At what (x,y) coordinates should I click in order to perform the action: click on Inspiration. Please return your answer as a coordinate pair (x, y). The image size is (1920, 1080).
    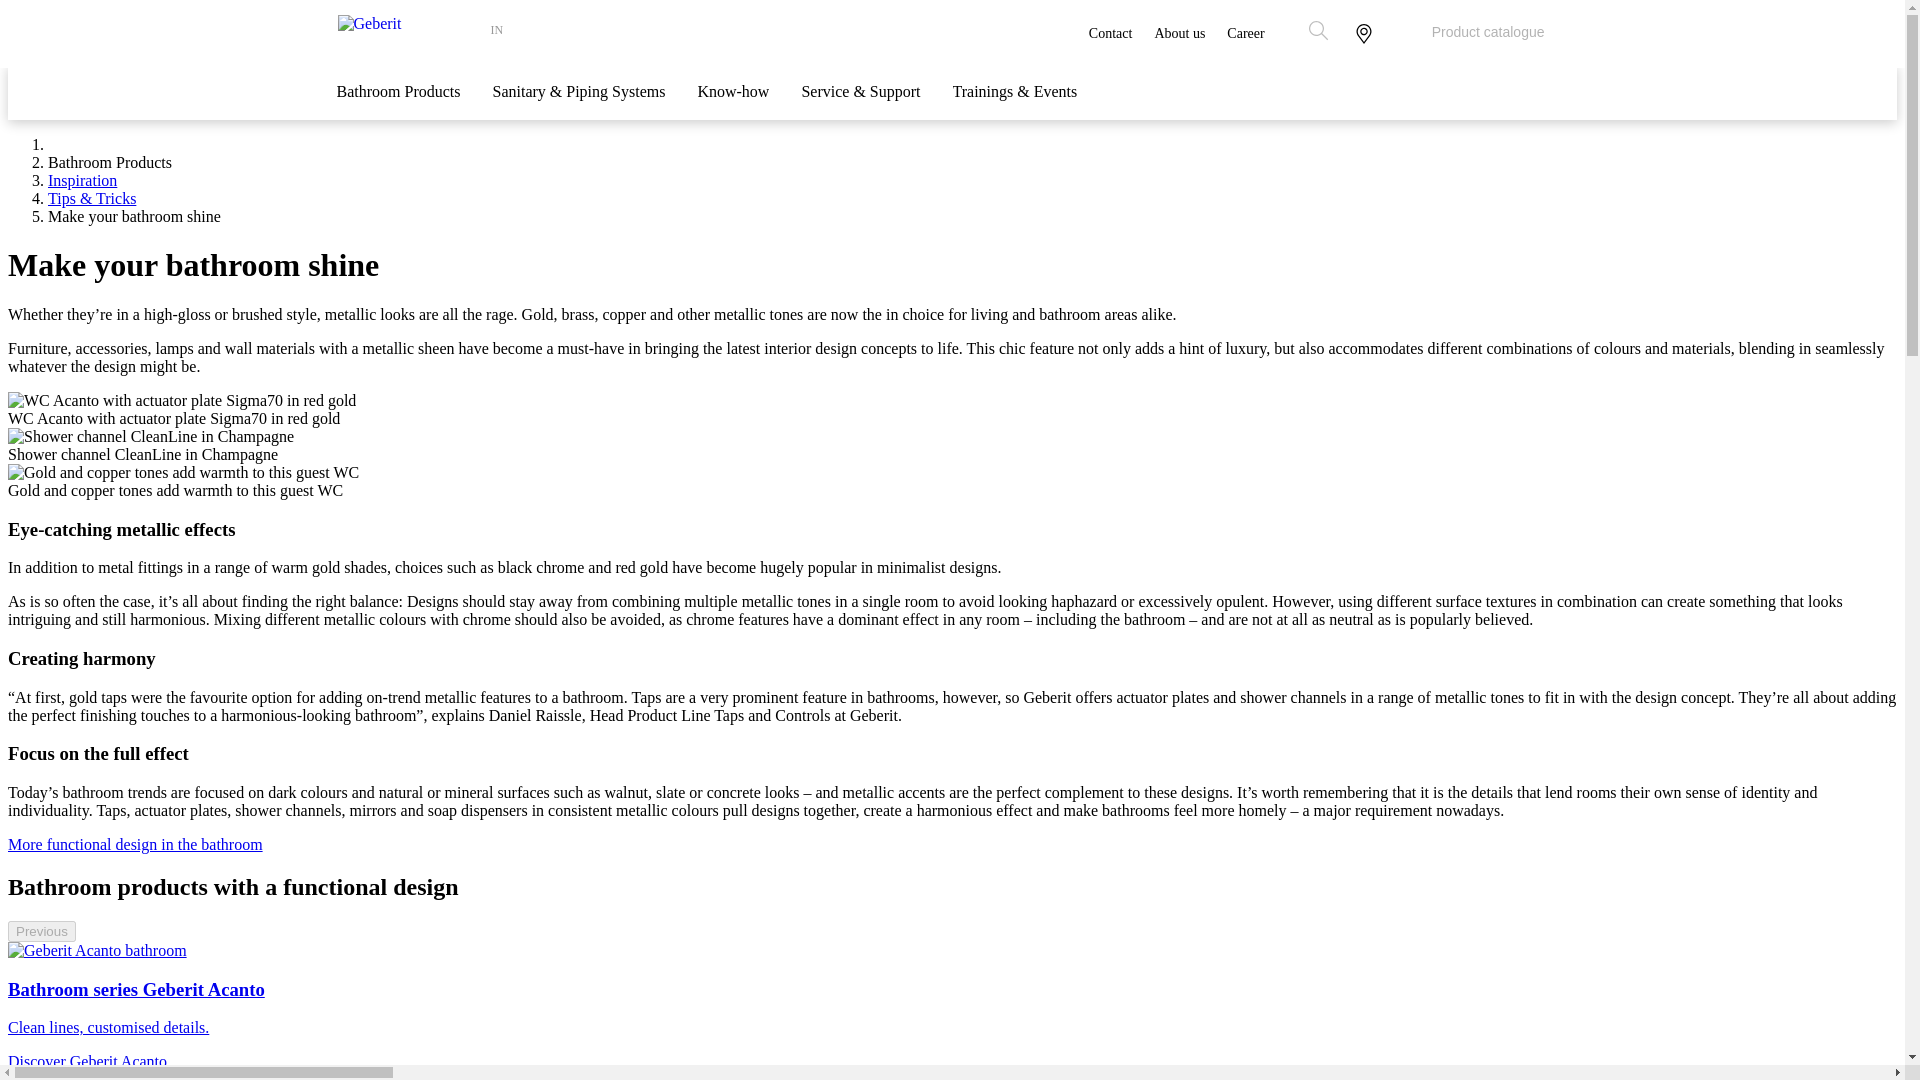
    Looking at the image, I should click on (82, 180).